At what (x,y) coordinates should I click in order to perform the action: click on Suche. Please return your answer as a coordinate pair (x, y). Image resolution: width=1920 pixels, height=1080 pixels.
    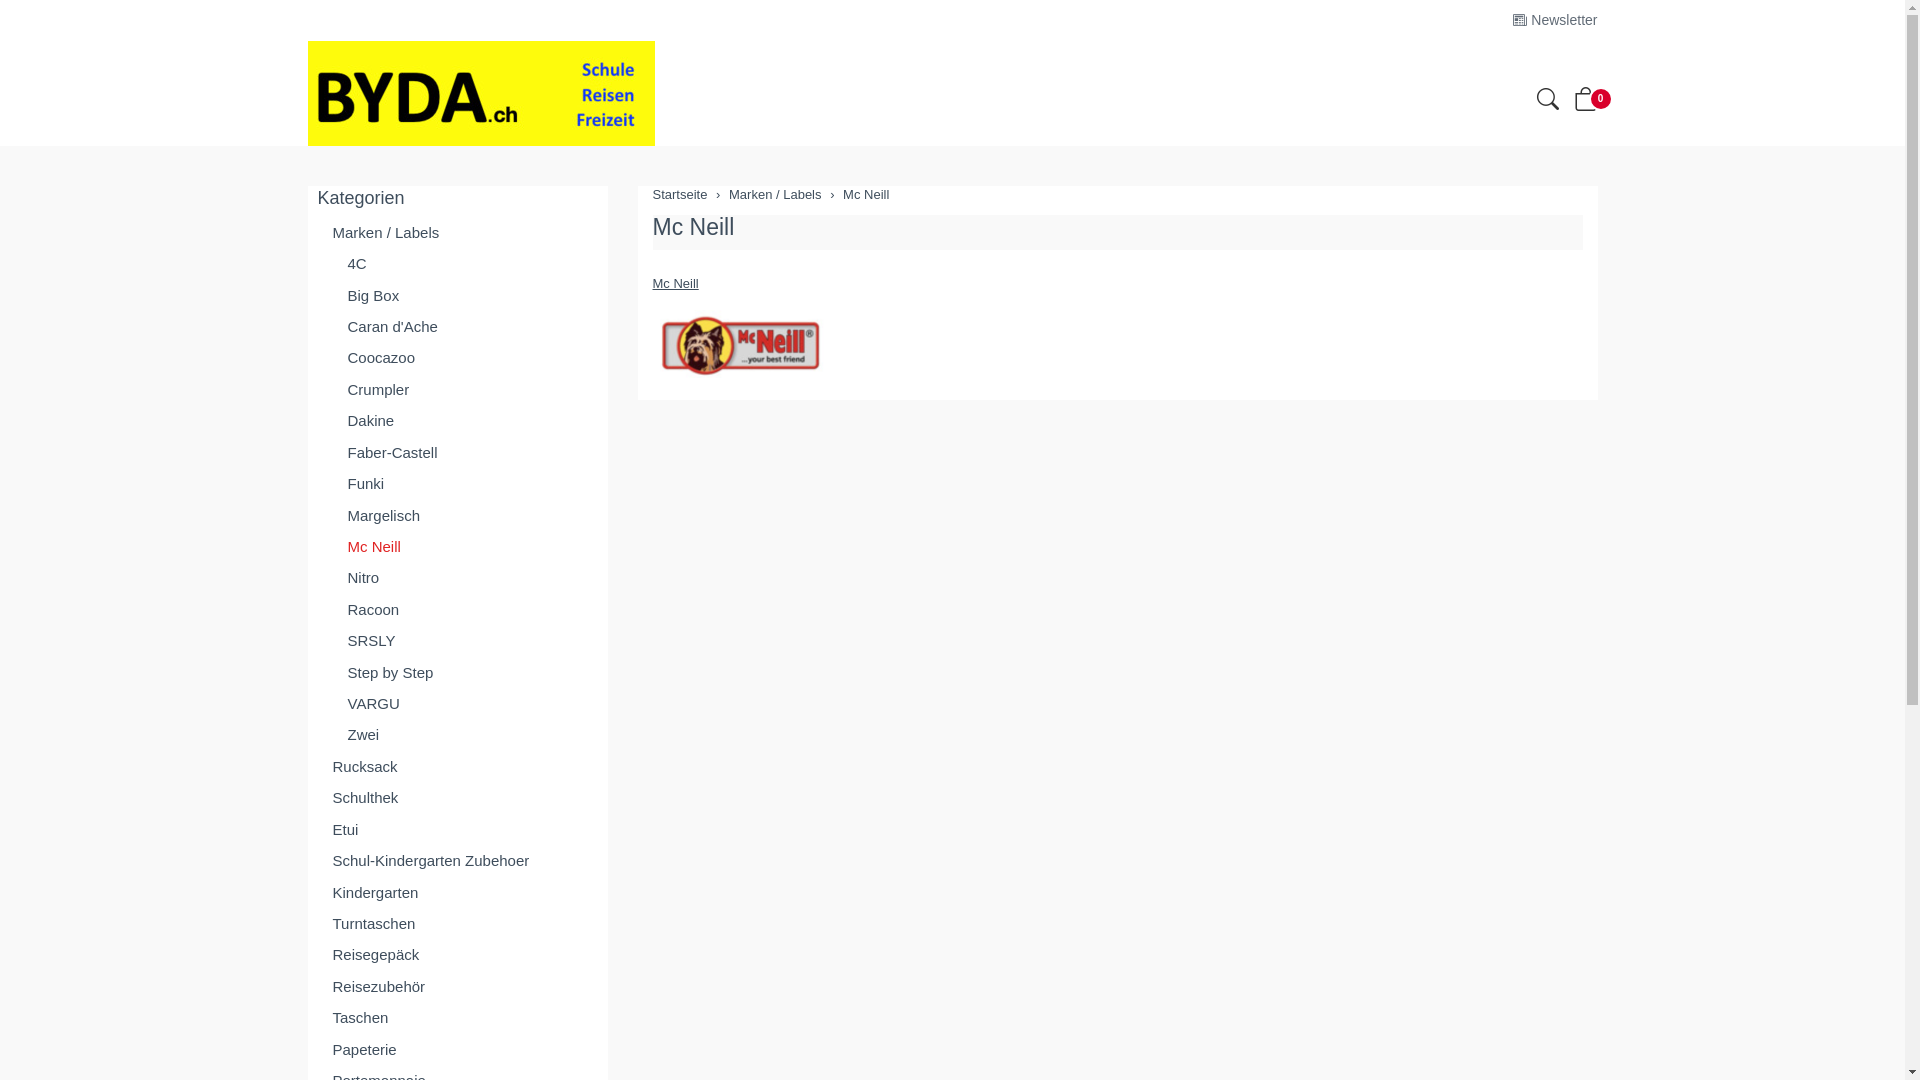
    Looking at the image, I should click on (1547, 102).